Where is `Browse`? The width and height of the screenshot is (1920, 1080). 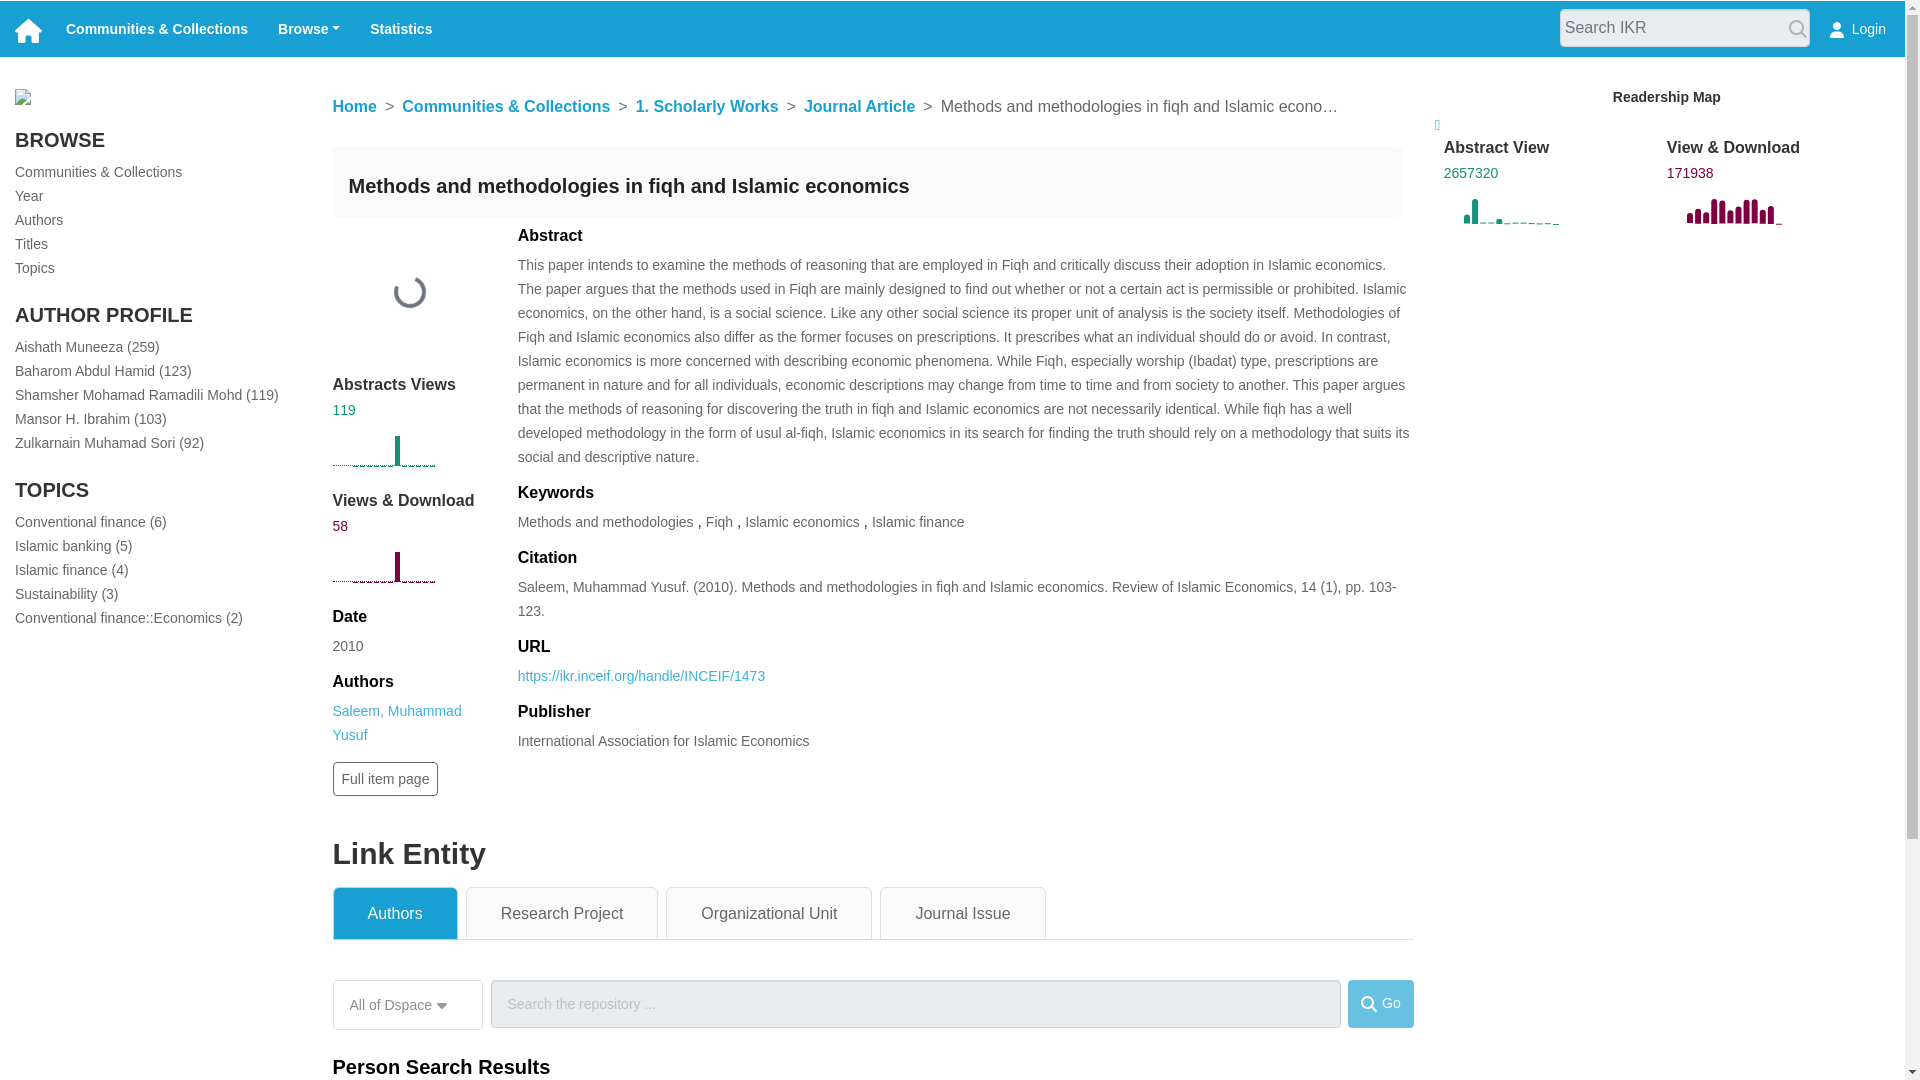
Browse is located at coordinates (308, 28).